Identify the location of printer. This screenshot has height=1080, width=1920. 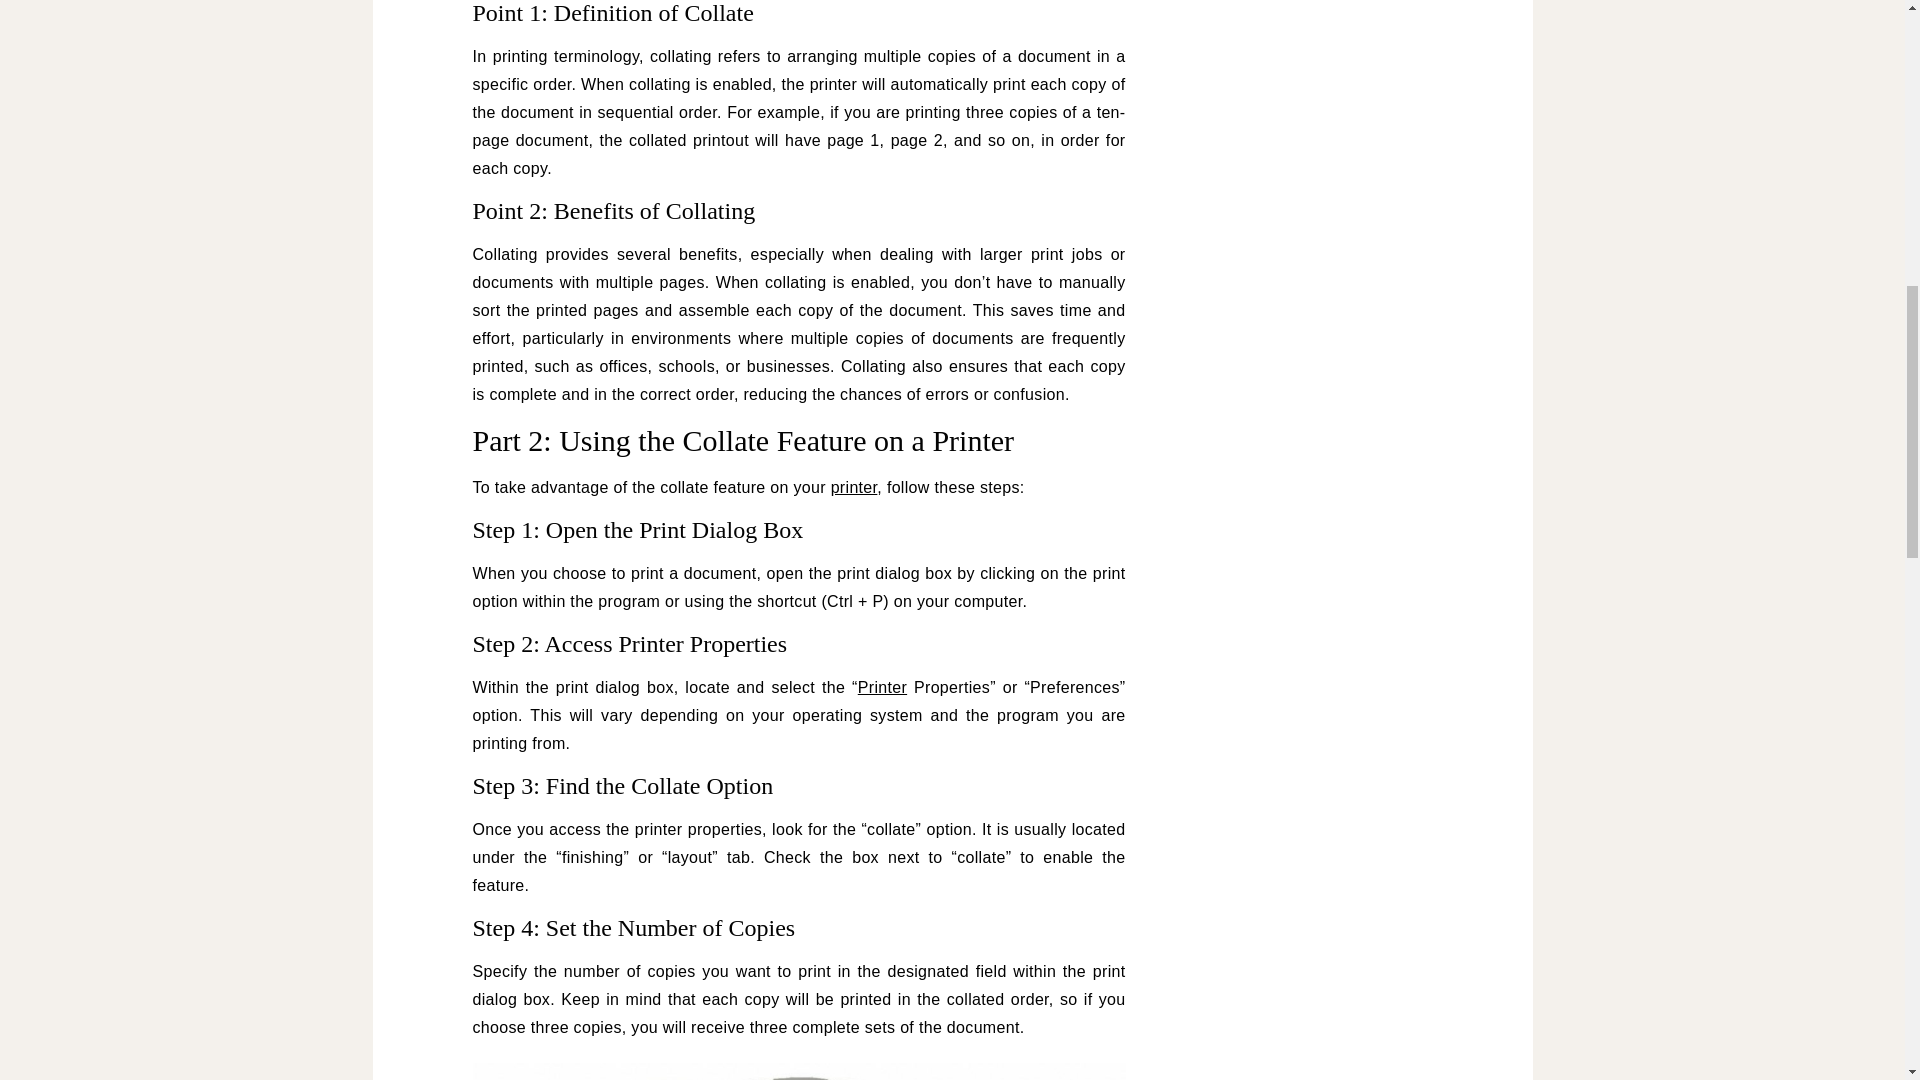
(854, 487).